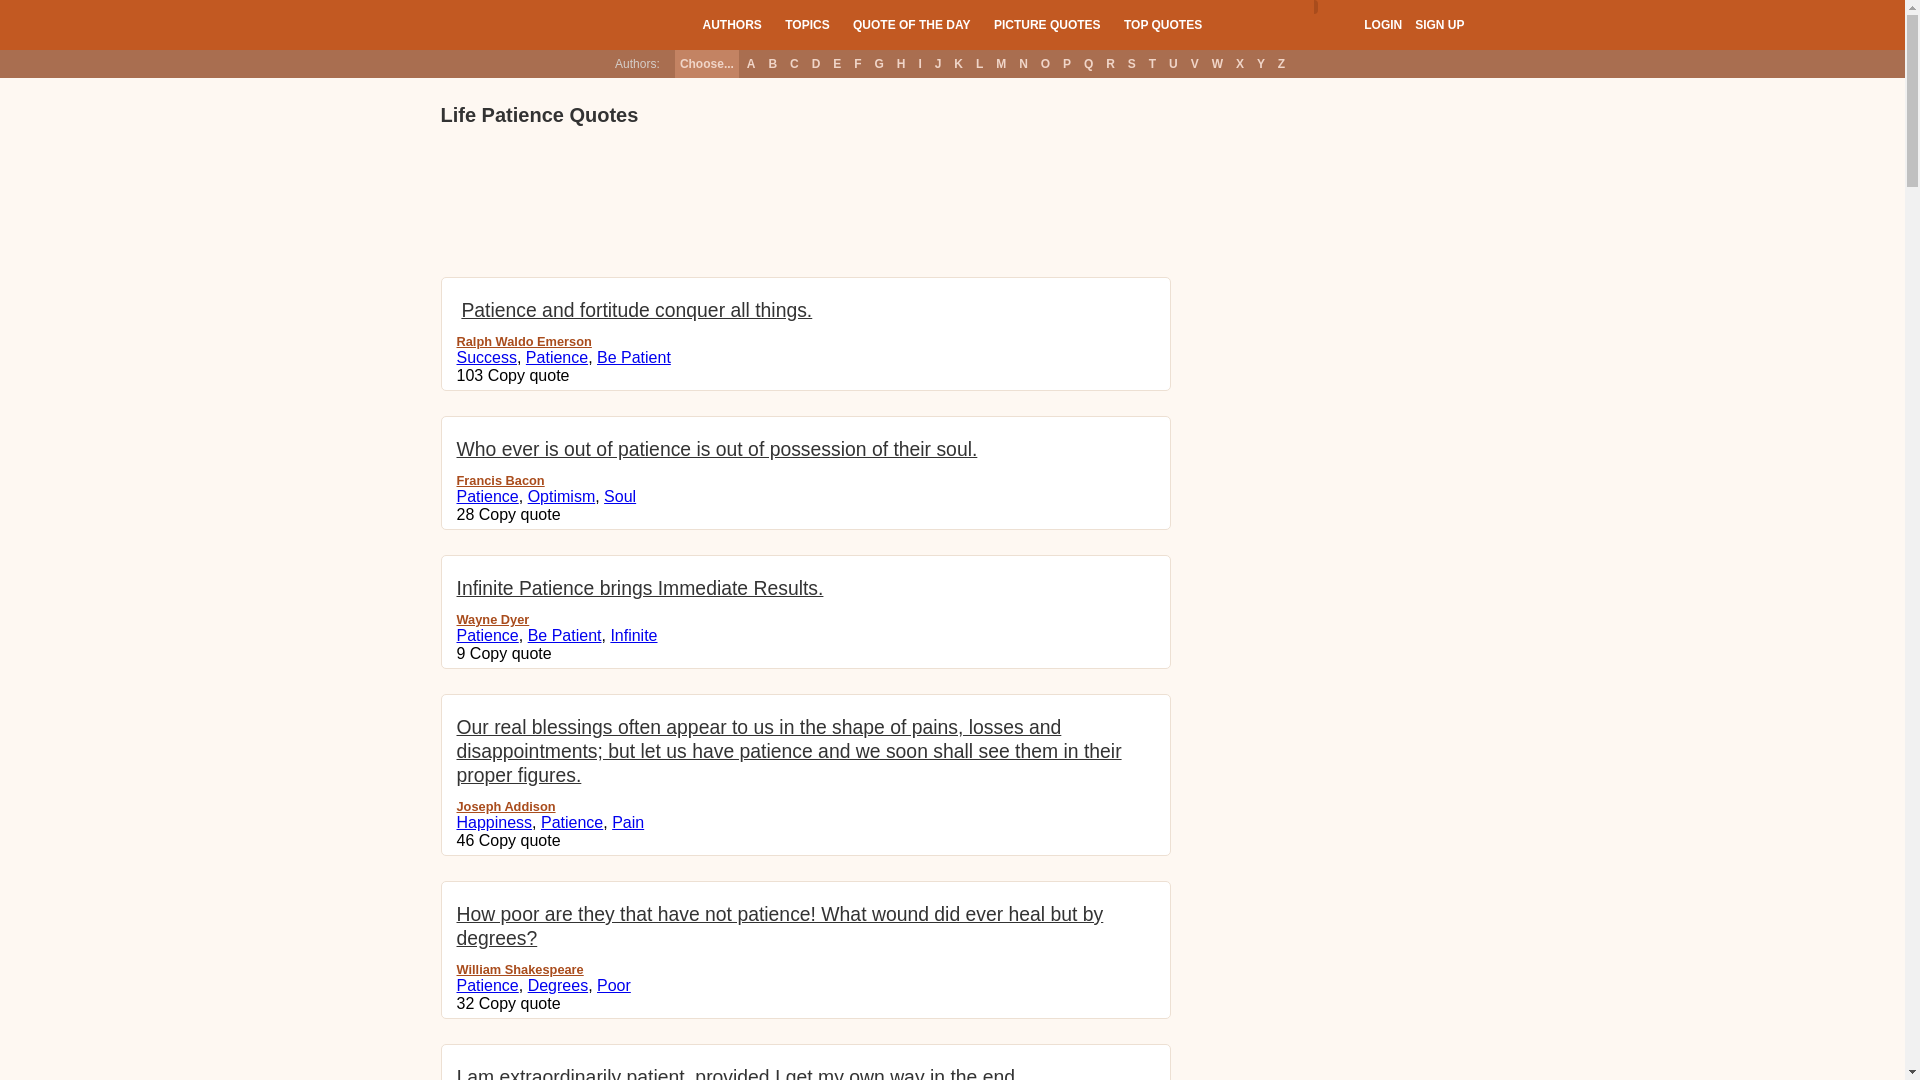 Image resolution: width=1920 pixels, height=1080 pixels. What do you see at coordinates (511, 653) in the screenshot?
I see `Quote is copied` at bounding box center [511, 653].